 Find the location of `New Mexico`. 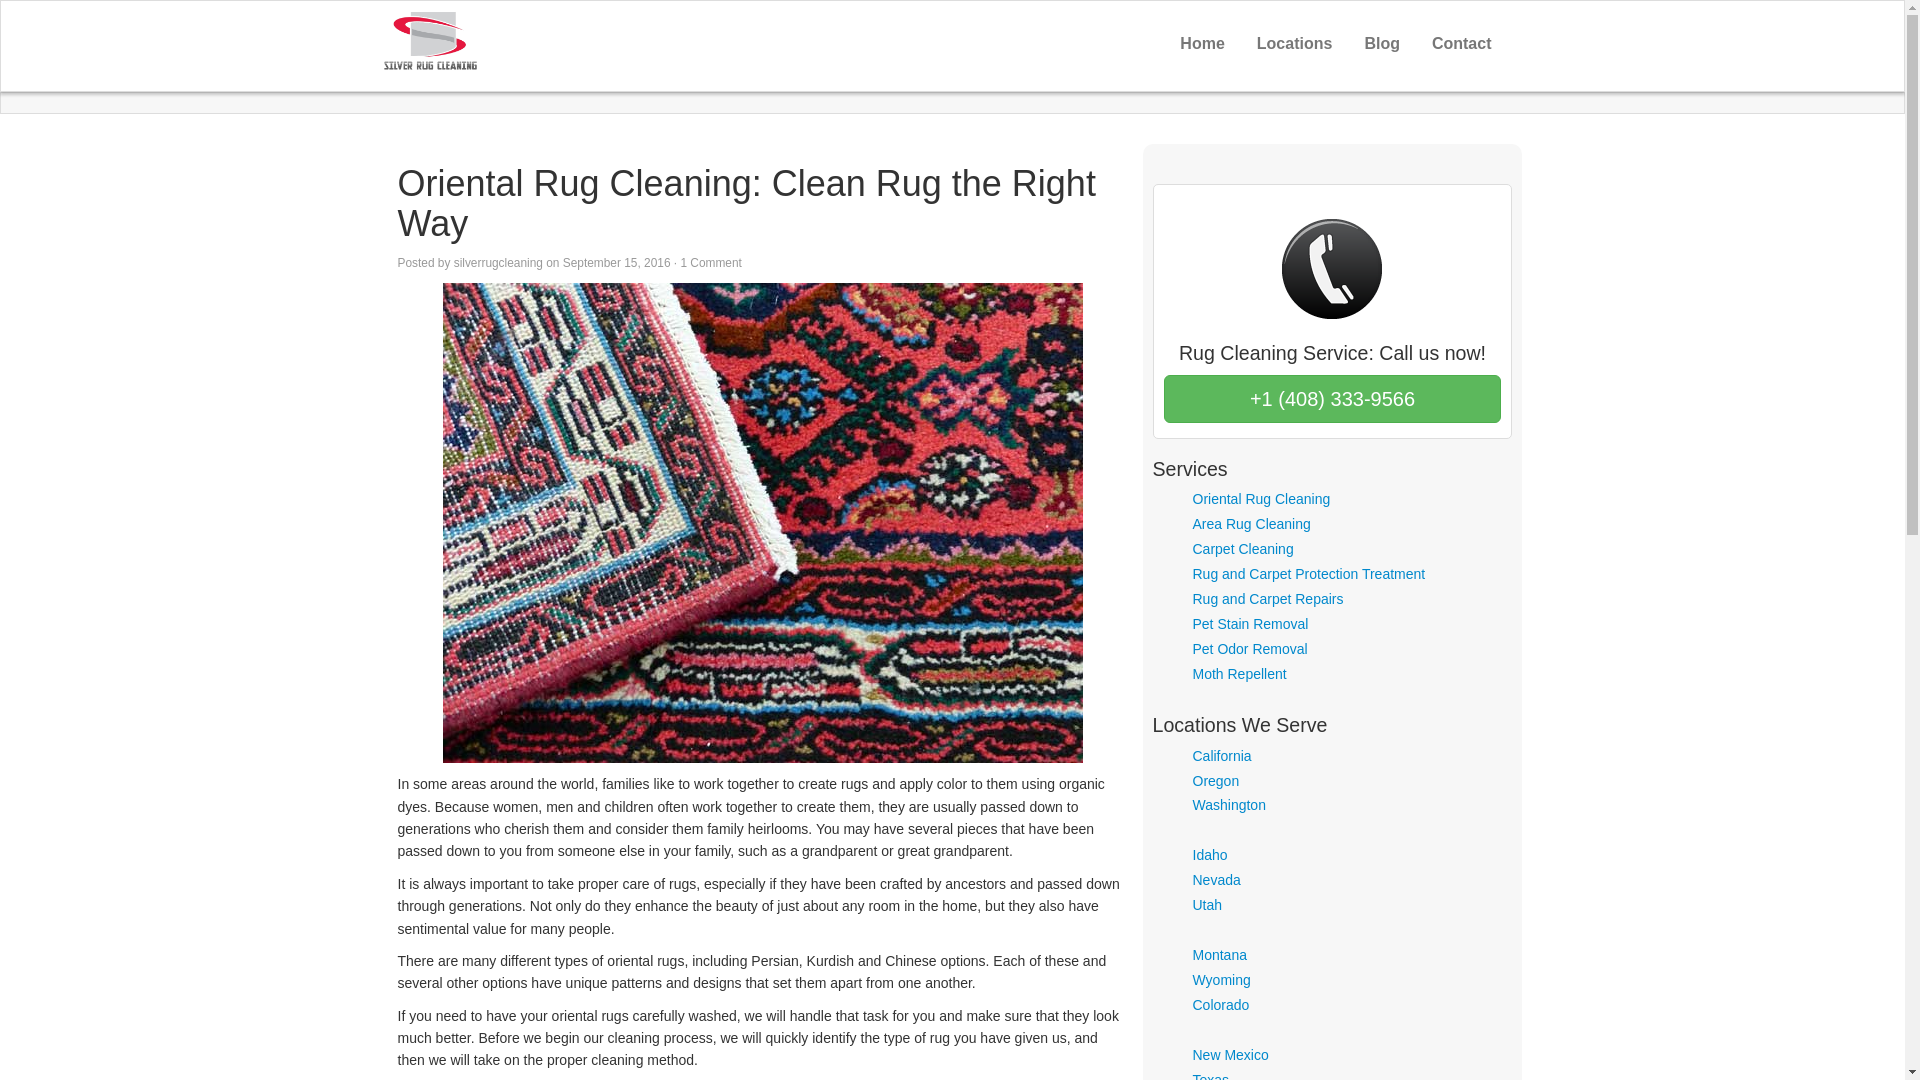

New Mexico is located at coordinates (1230, 1054).